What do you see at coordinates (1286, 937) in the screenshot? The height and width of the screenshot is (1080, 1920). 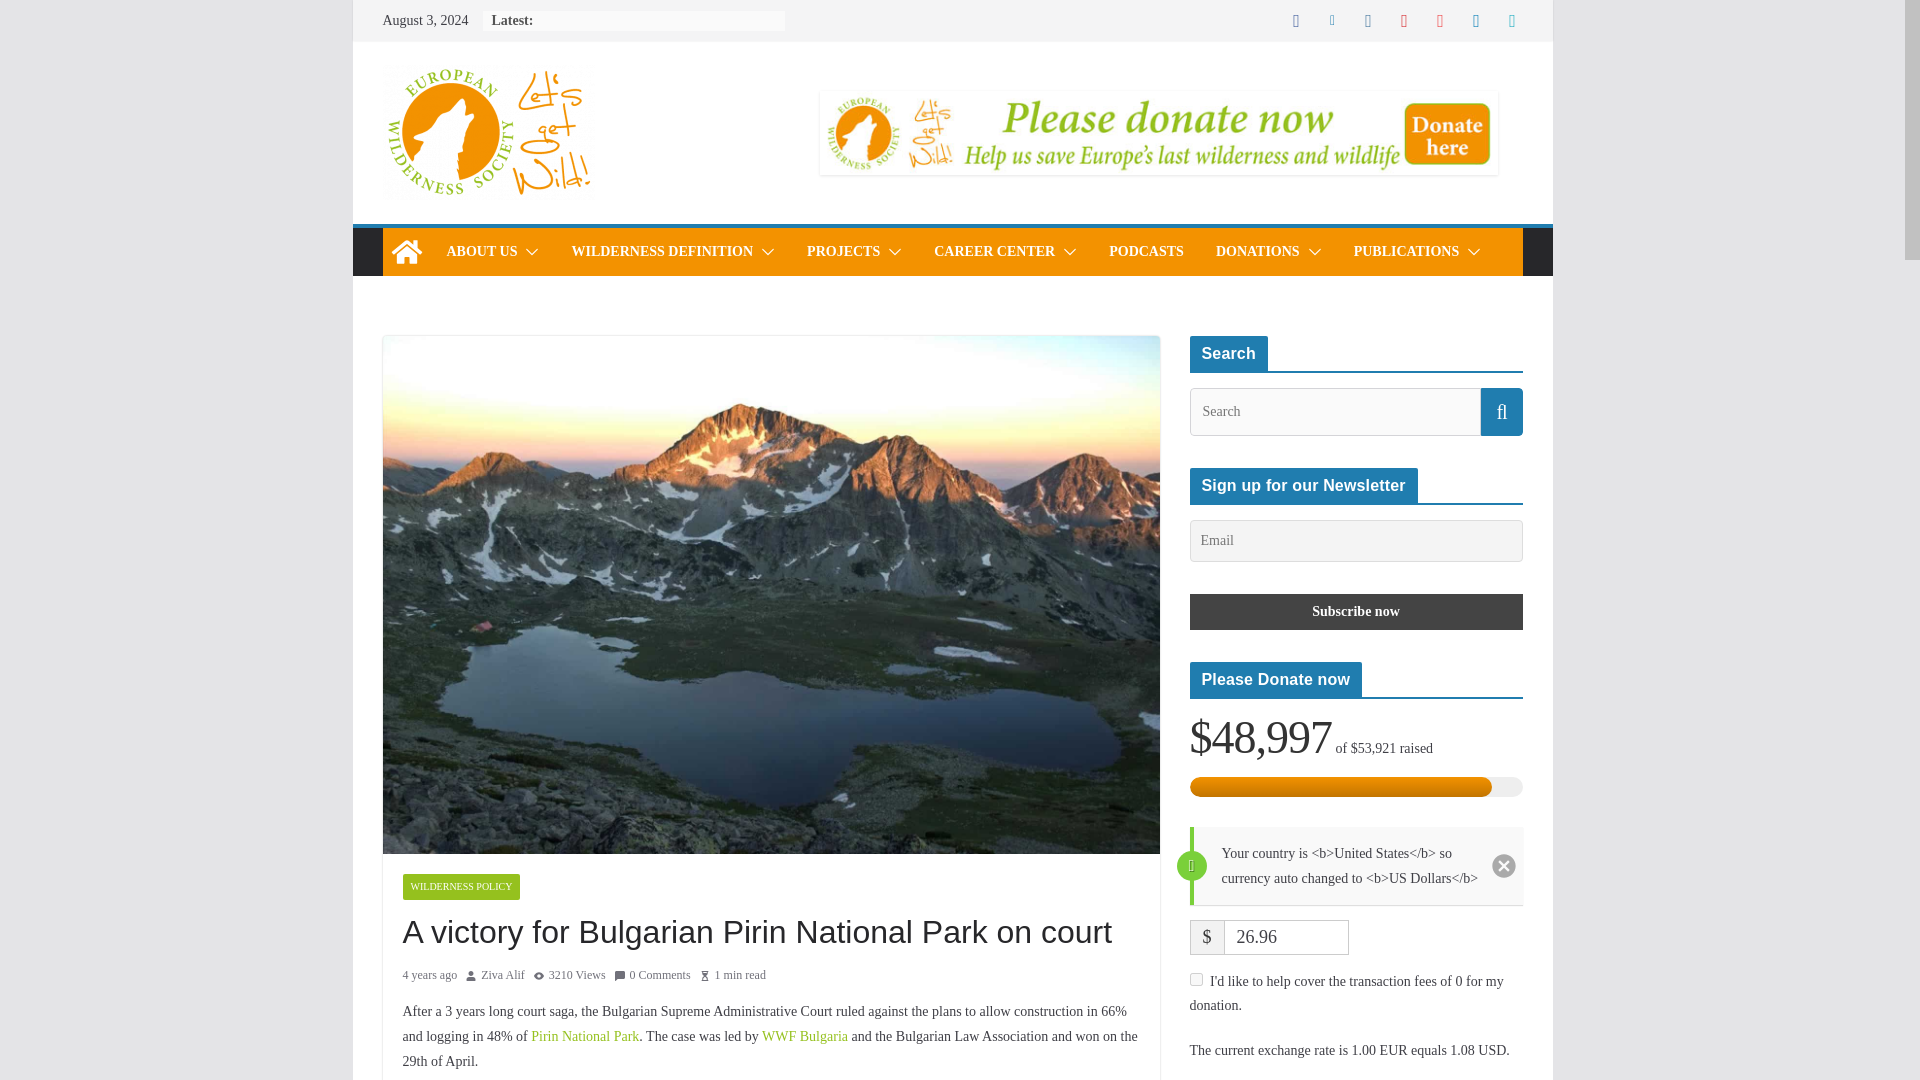 I see `26.96` at bounding box center [1286, 937].